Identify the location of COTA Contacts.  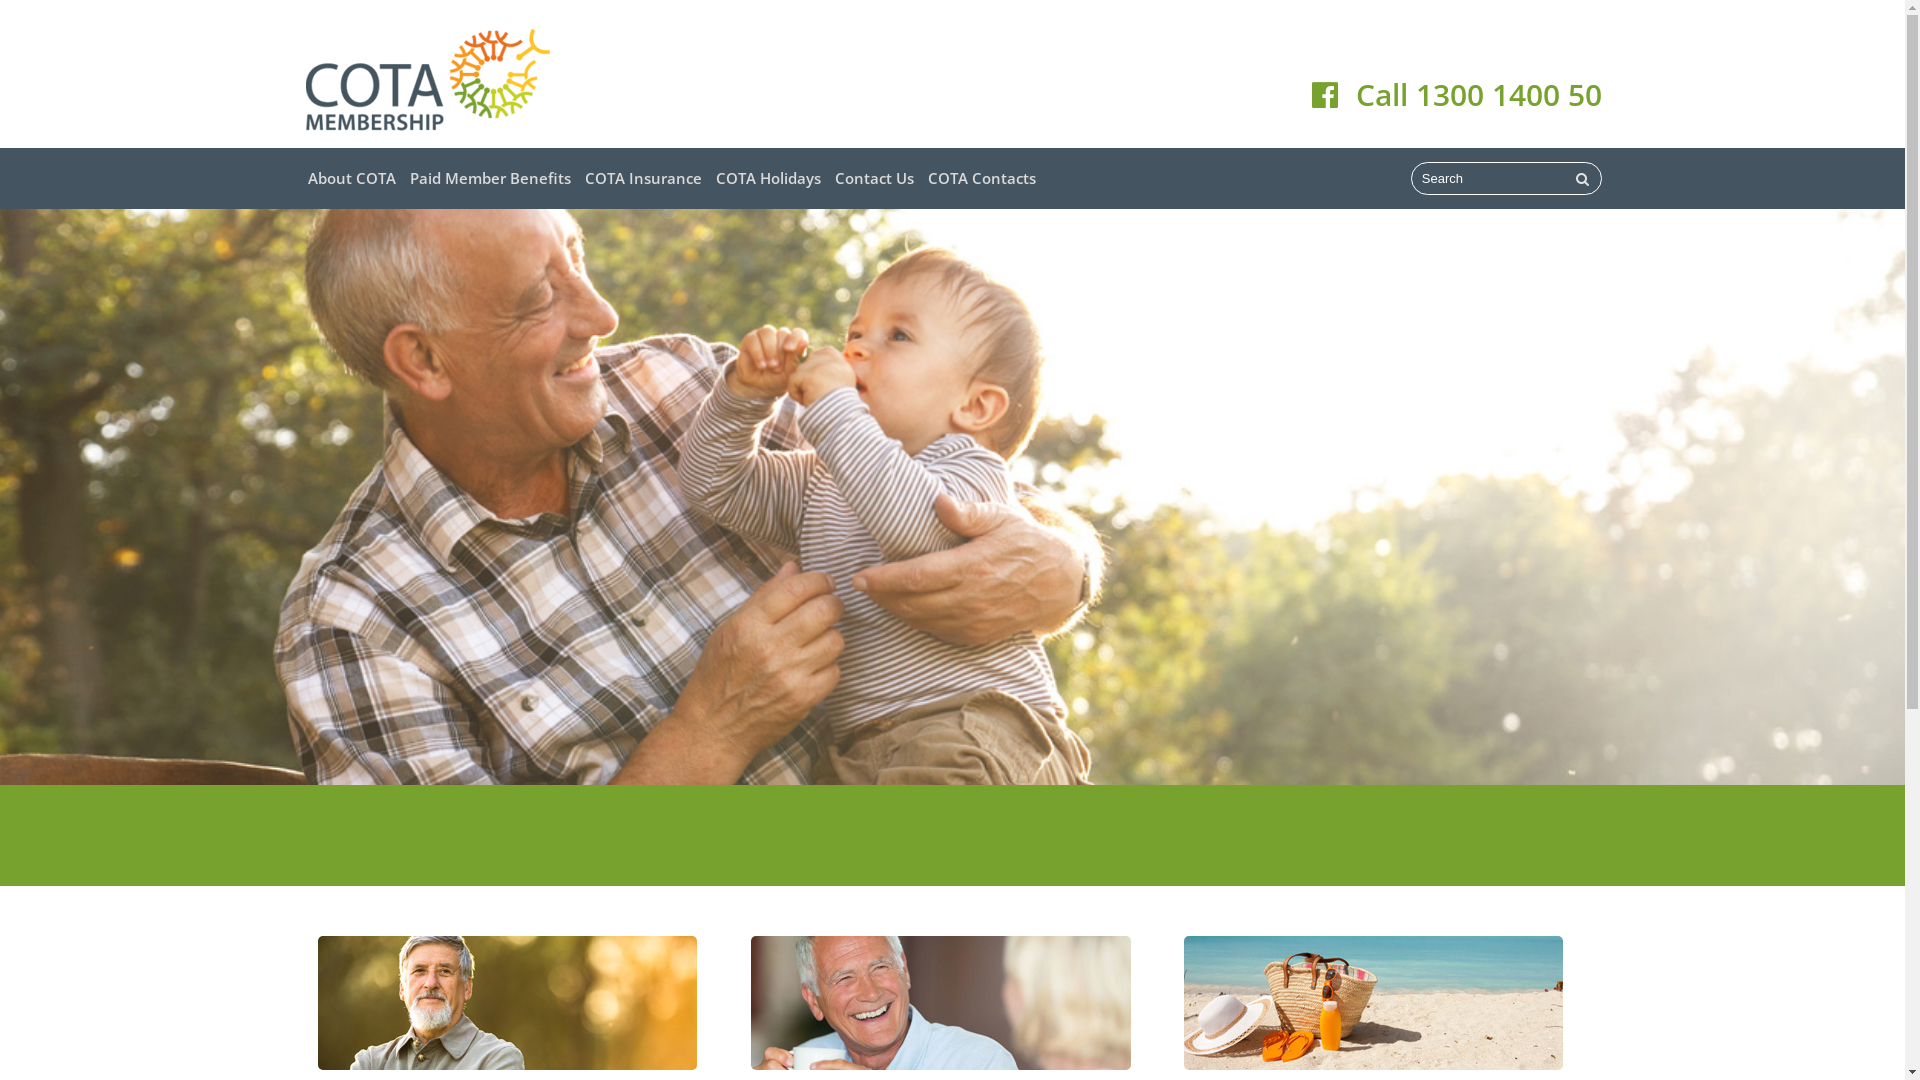
(981, 178).